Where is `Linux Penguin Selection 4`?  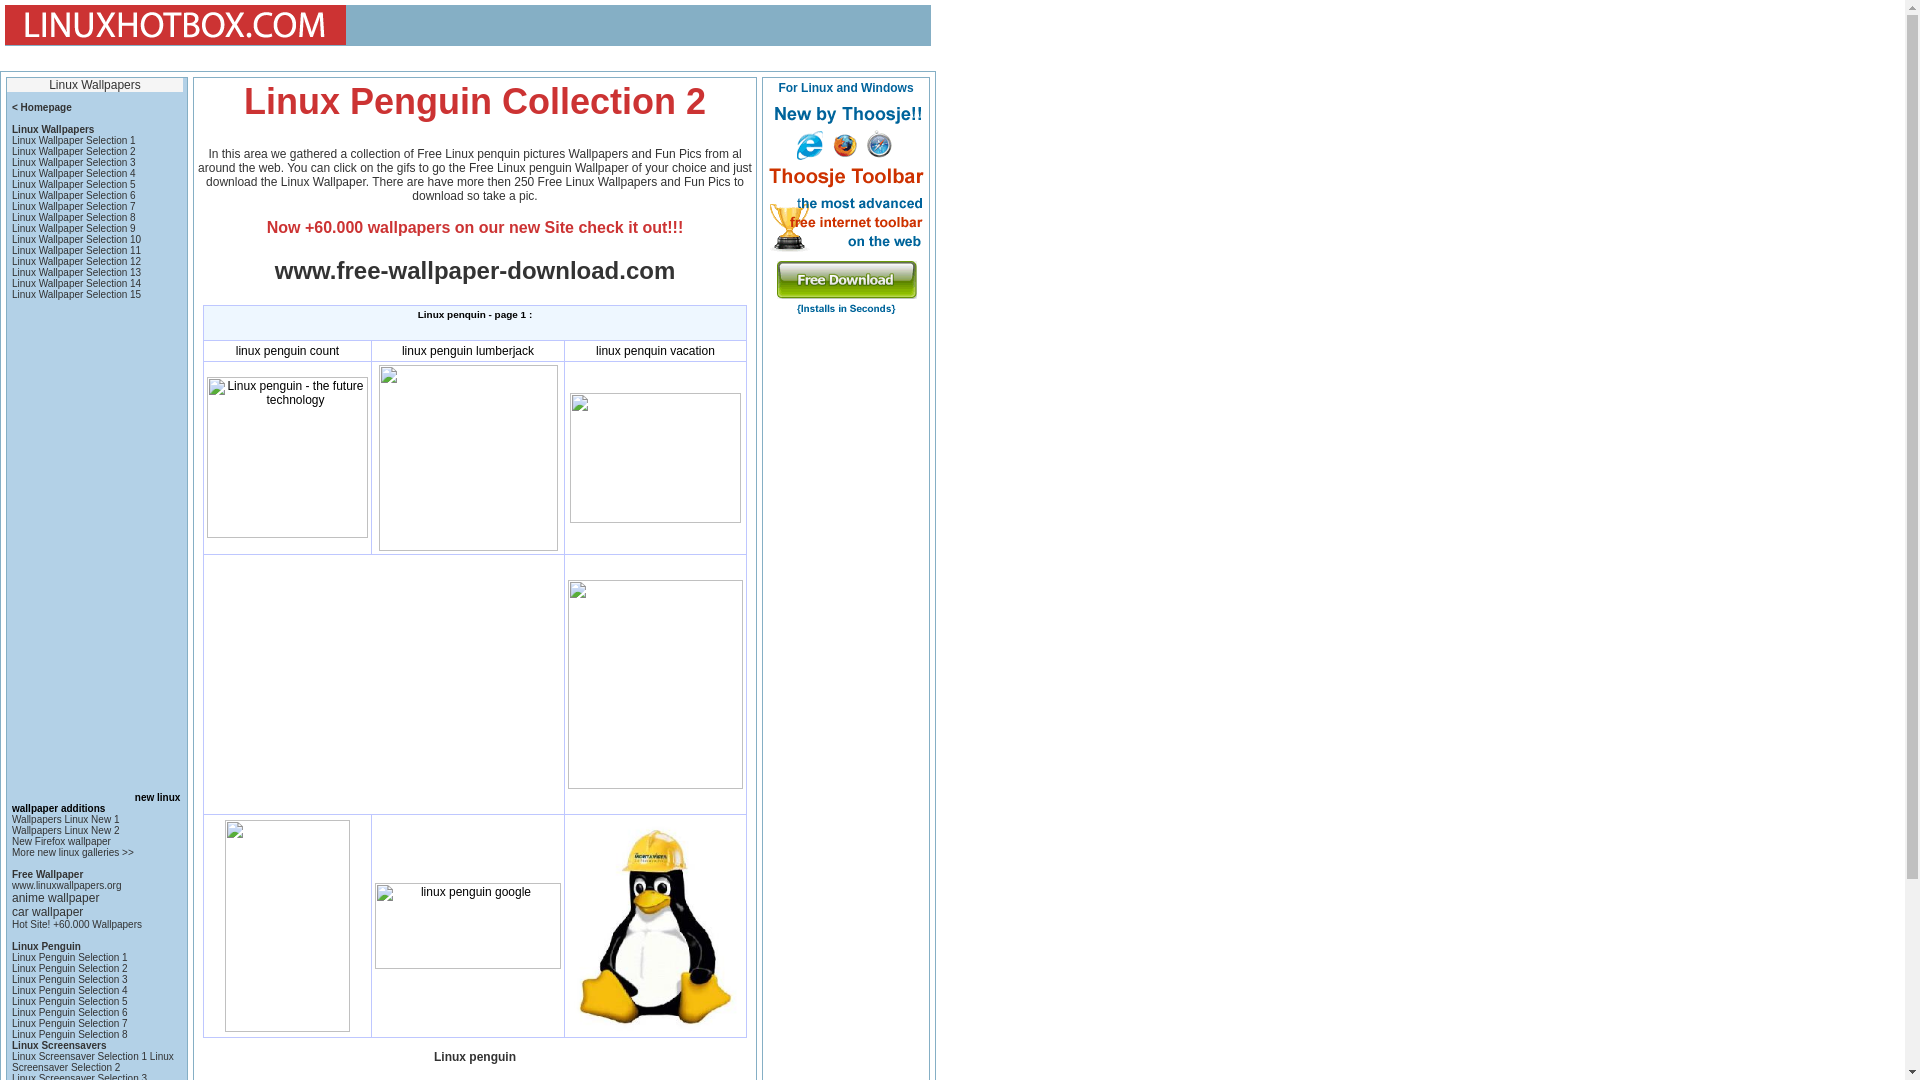
Linux Penguin Selection 4 is located at coordinates (70, 990).